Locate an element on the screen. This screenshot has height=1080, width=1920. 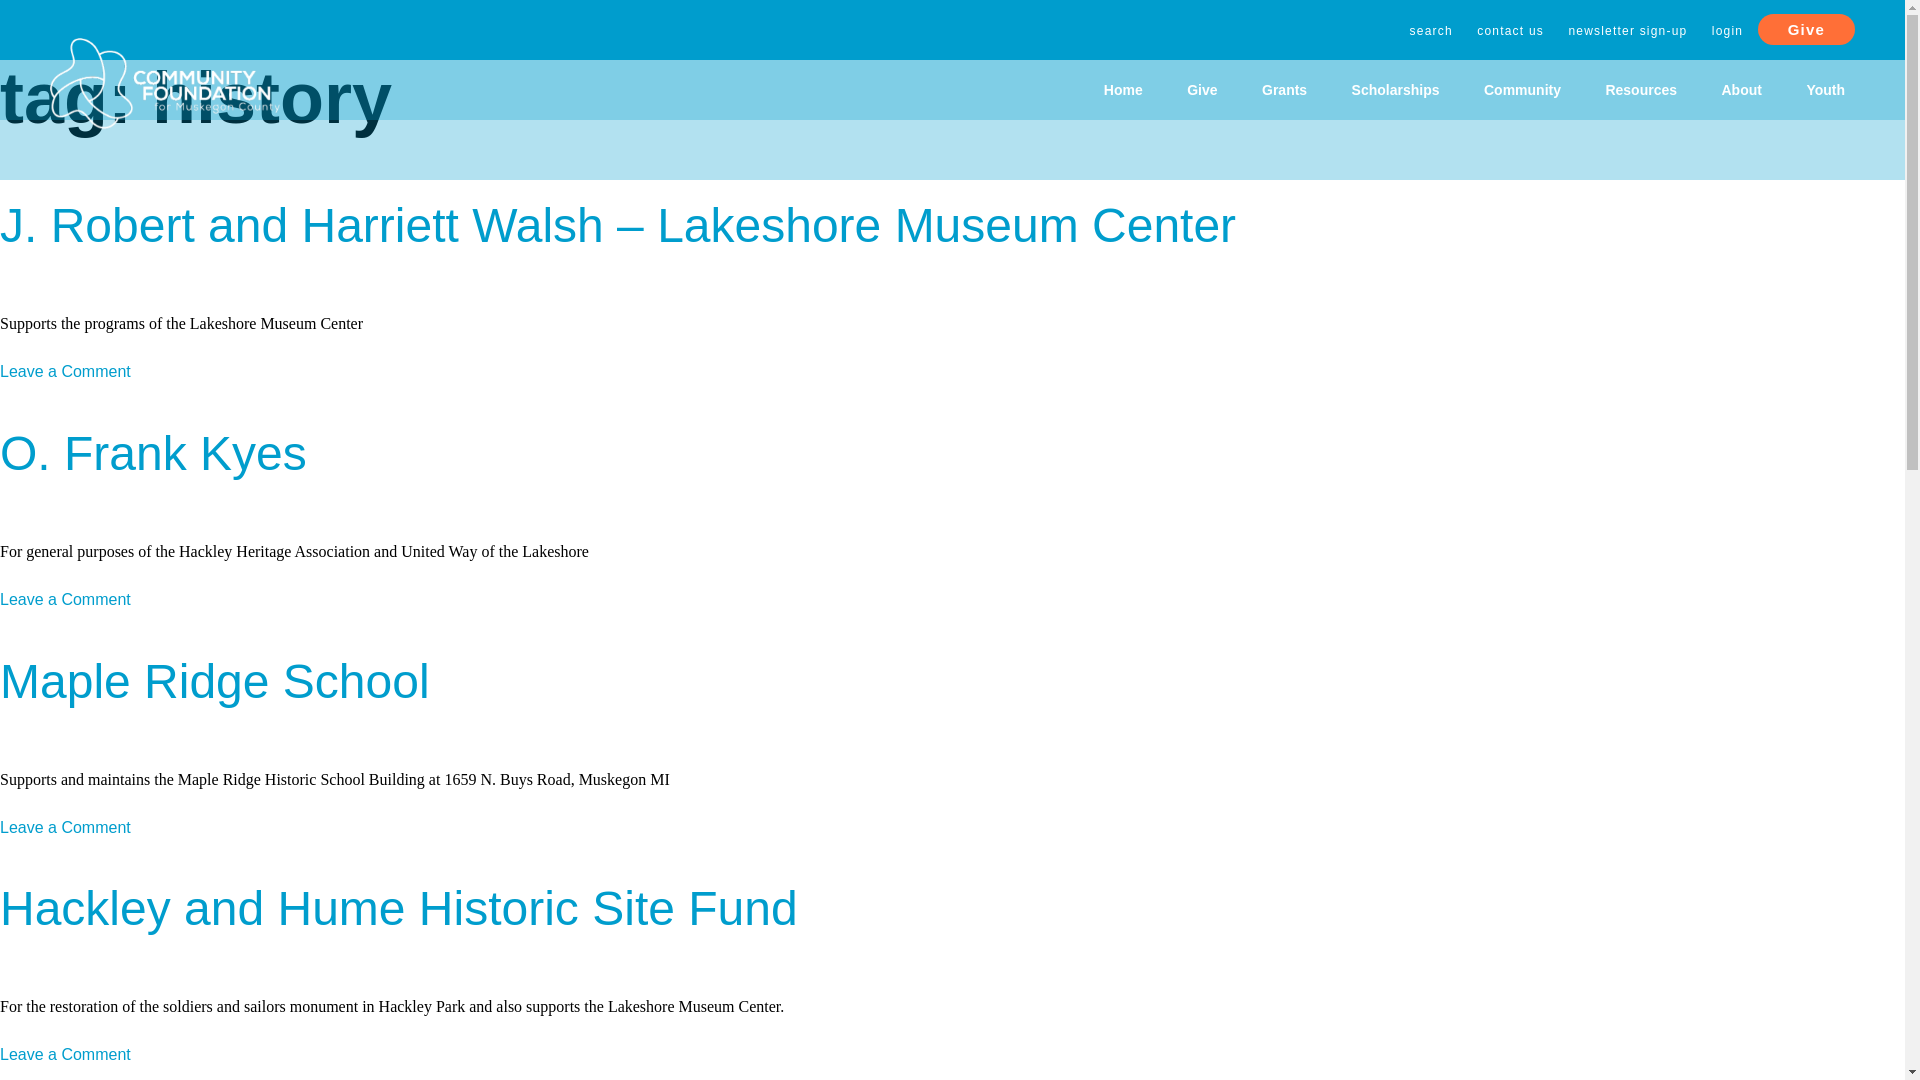
Home is located at coordinates (1124, 90).